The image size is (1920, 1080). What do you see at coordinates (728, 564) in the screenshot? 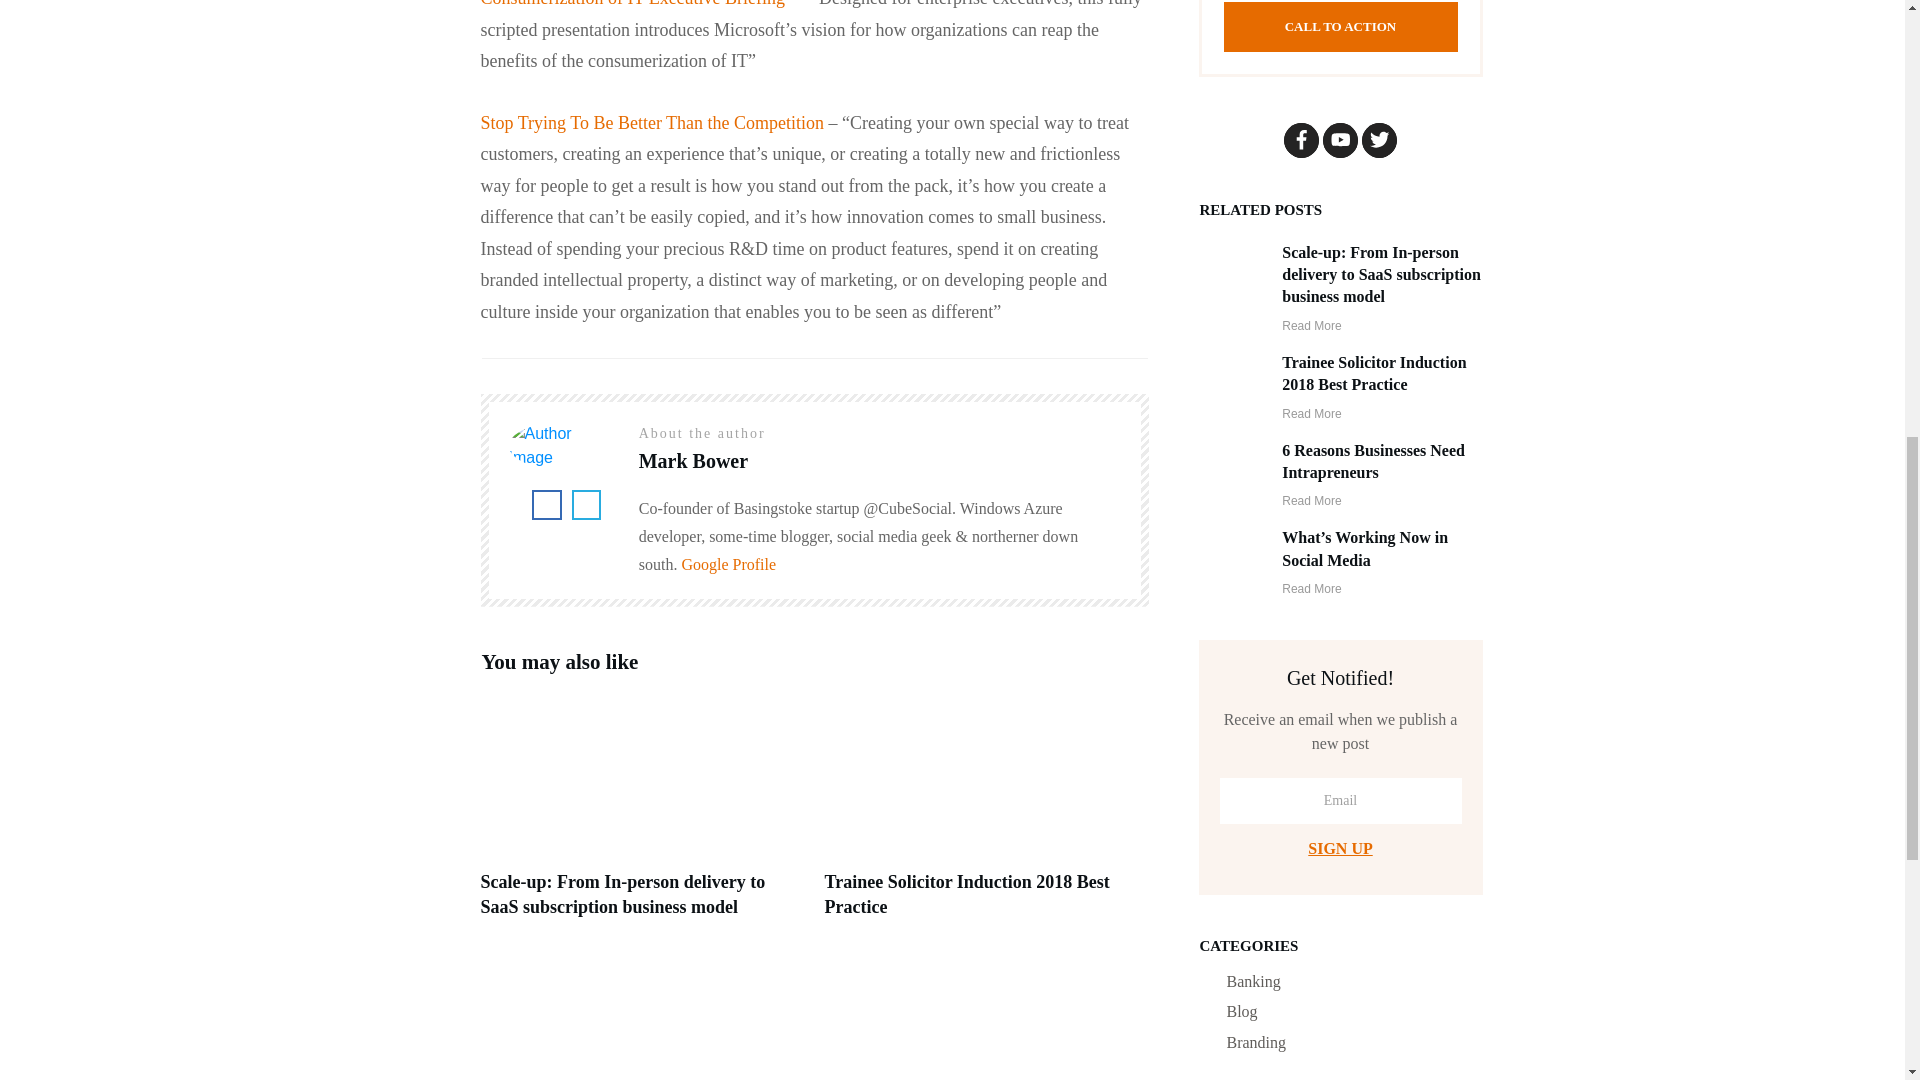
I see `Google Profile` at bounding box center [728, 564].